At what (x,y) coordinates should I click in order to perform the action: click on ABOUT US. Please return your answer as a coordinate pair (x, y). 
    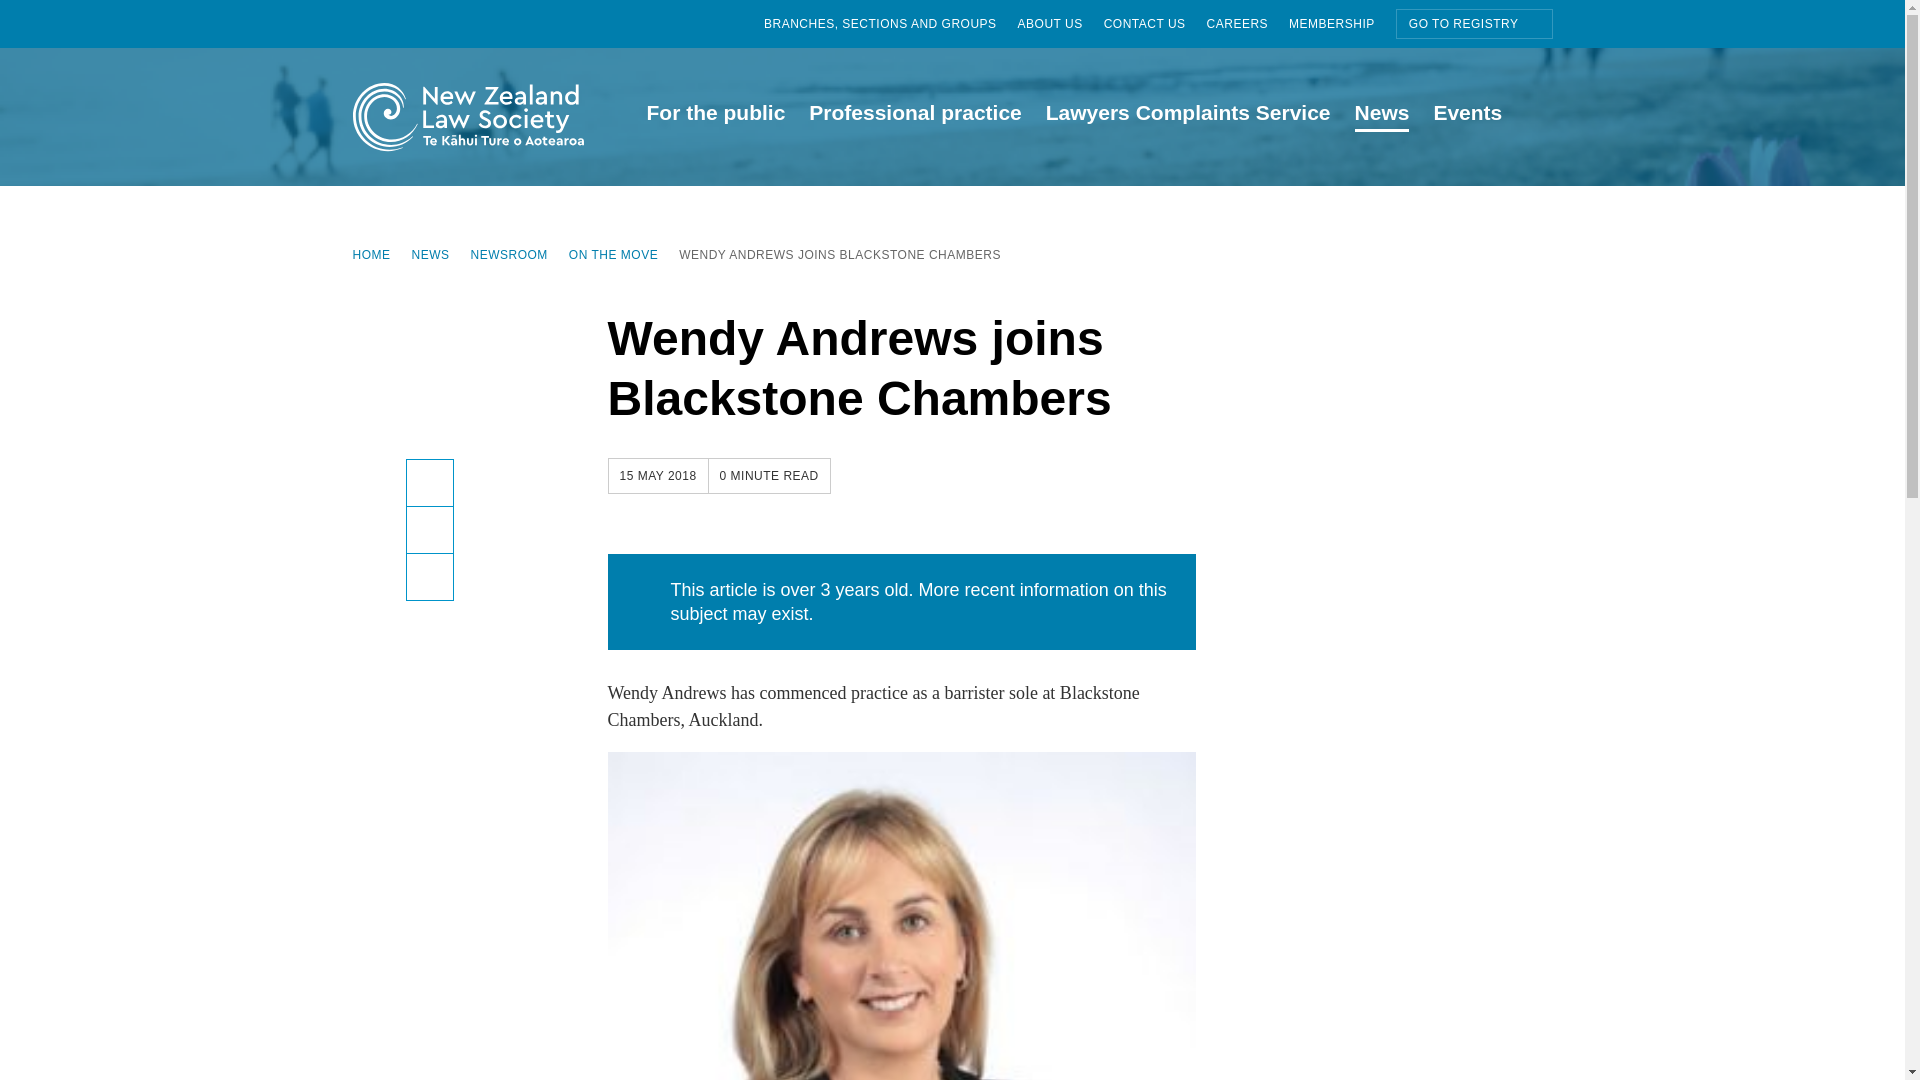
    Looking at the image, I should click on (1060, 24).